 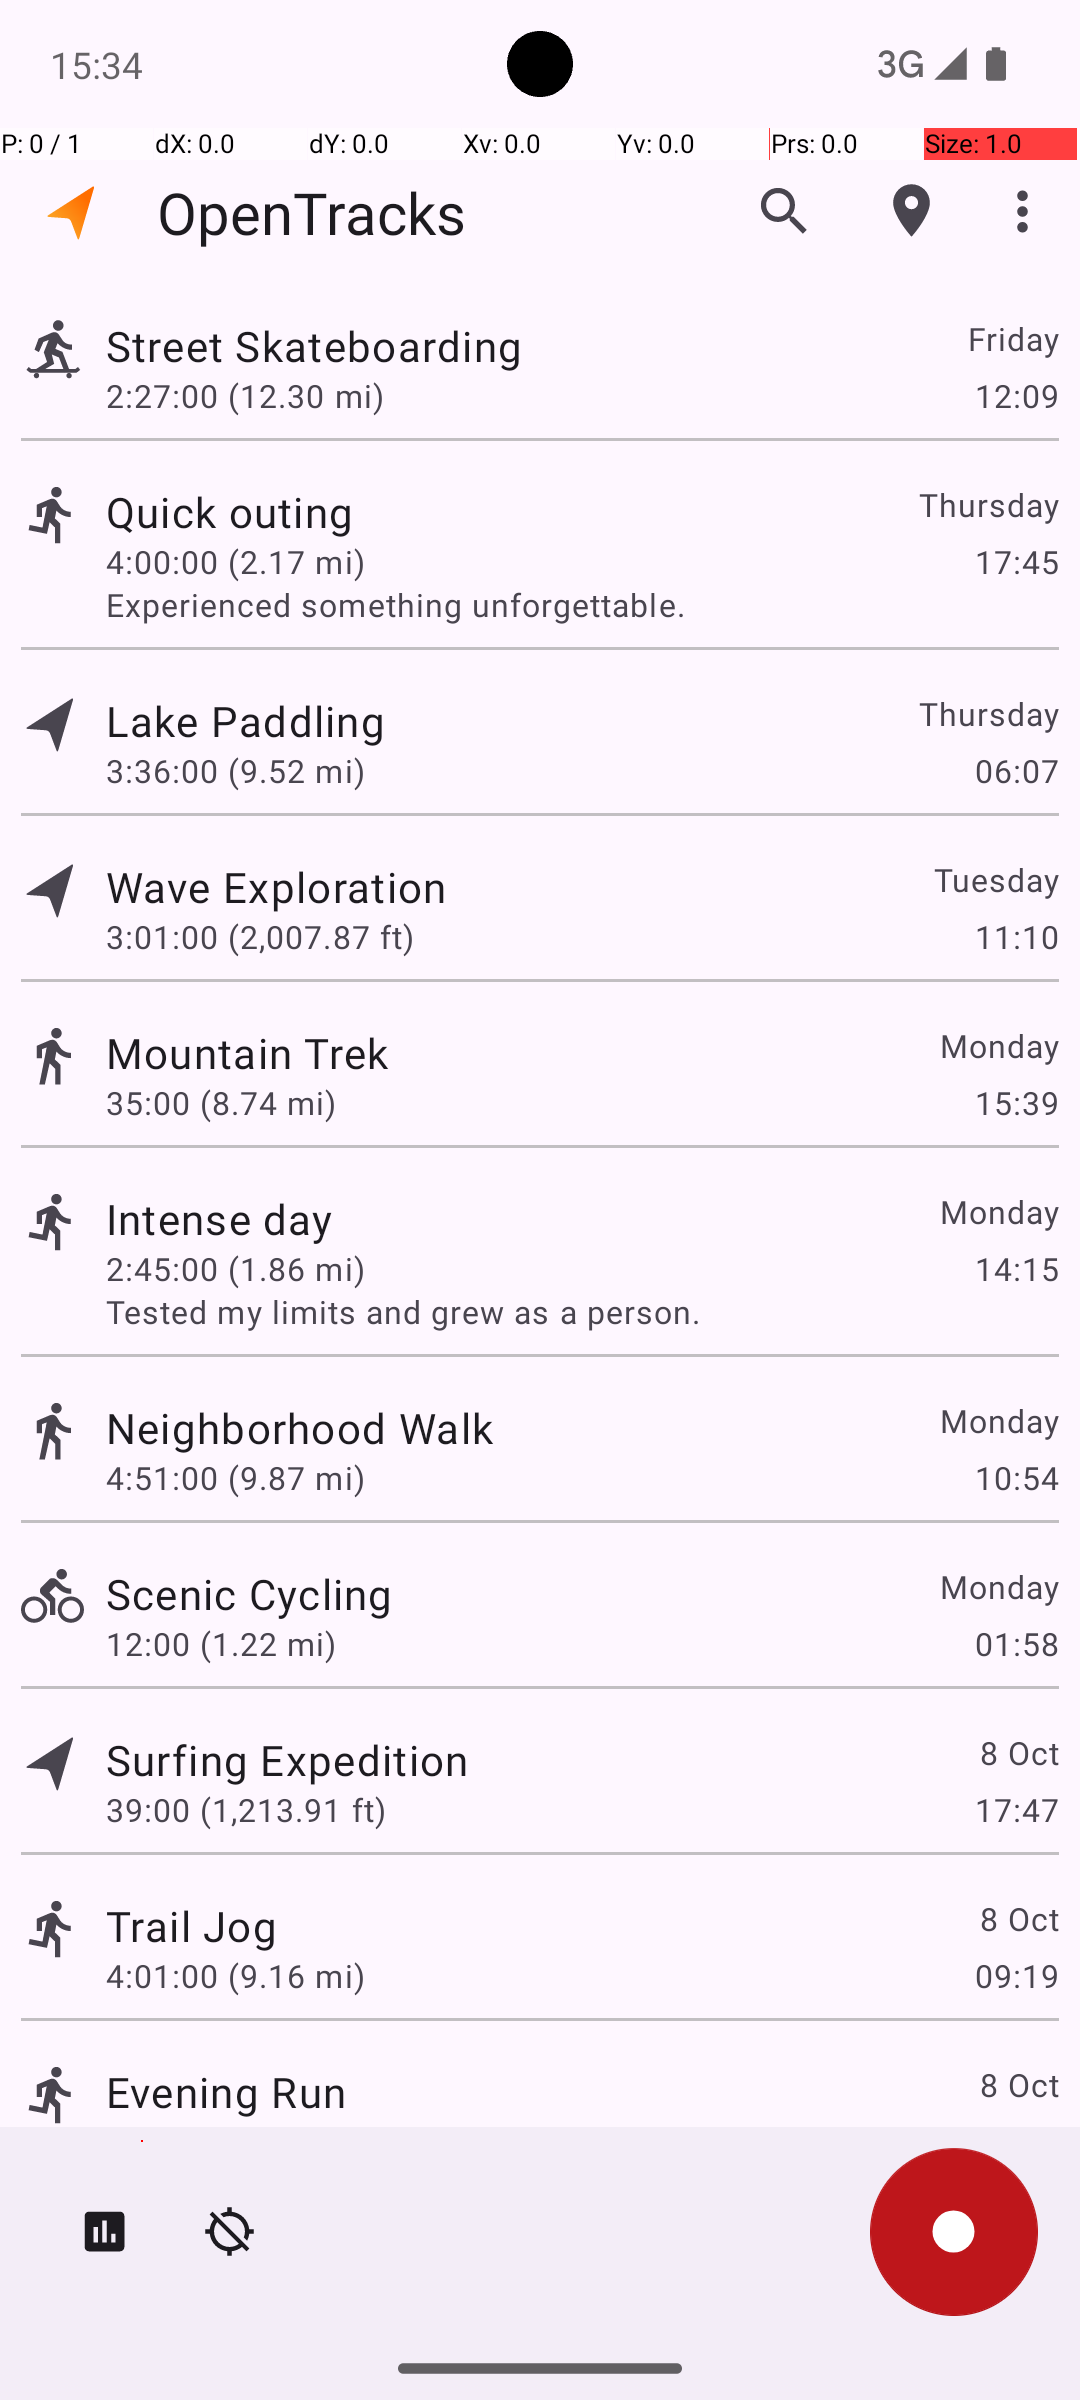 I want to click on 12:09, so click(x=1016, y=395).